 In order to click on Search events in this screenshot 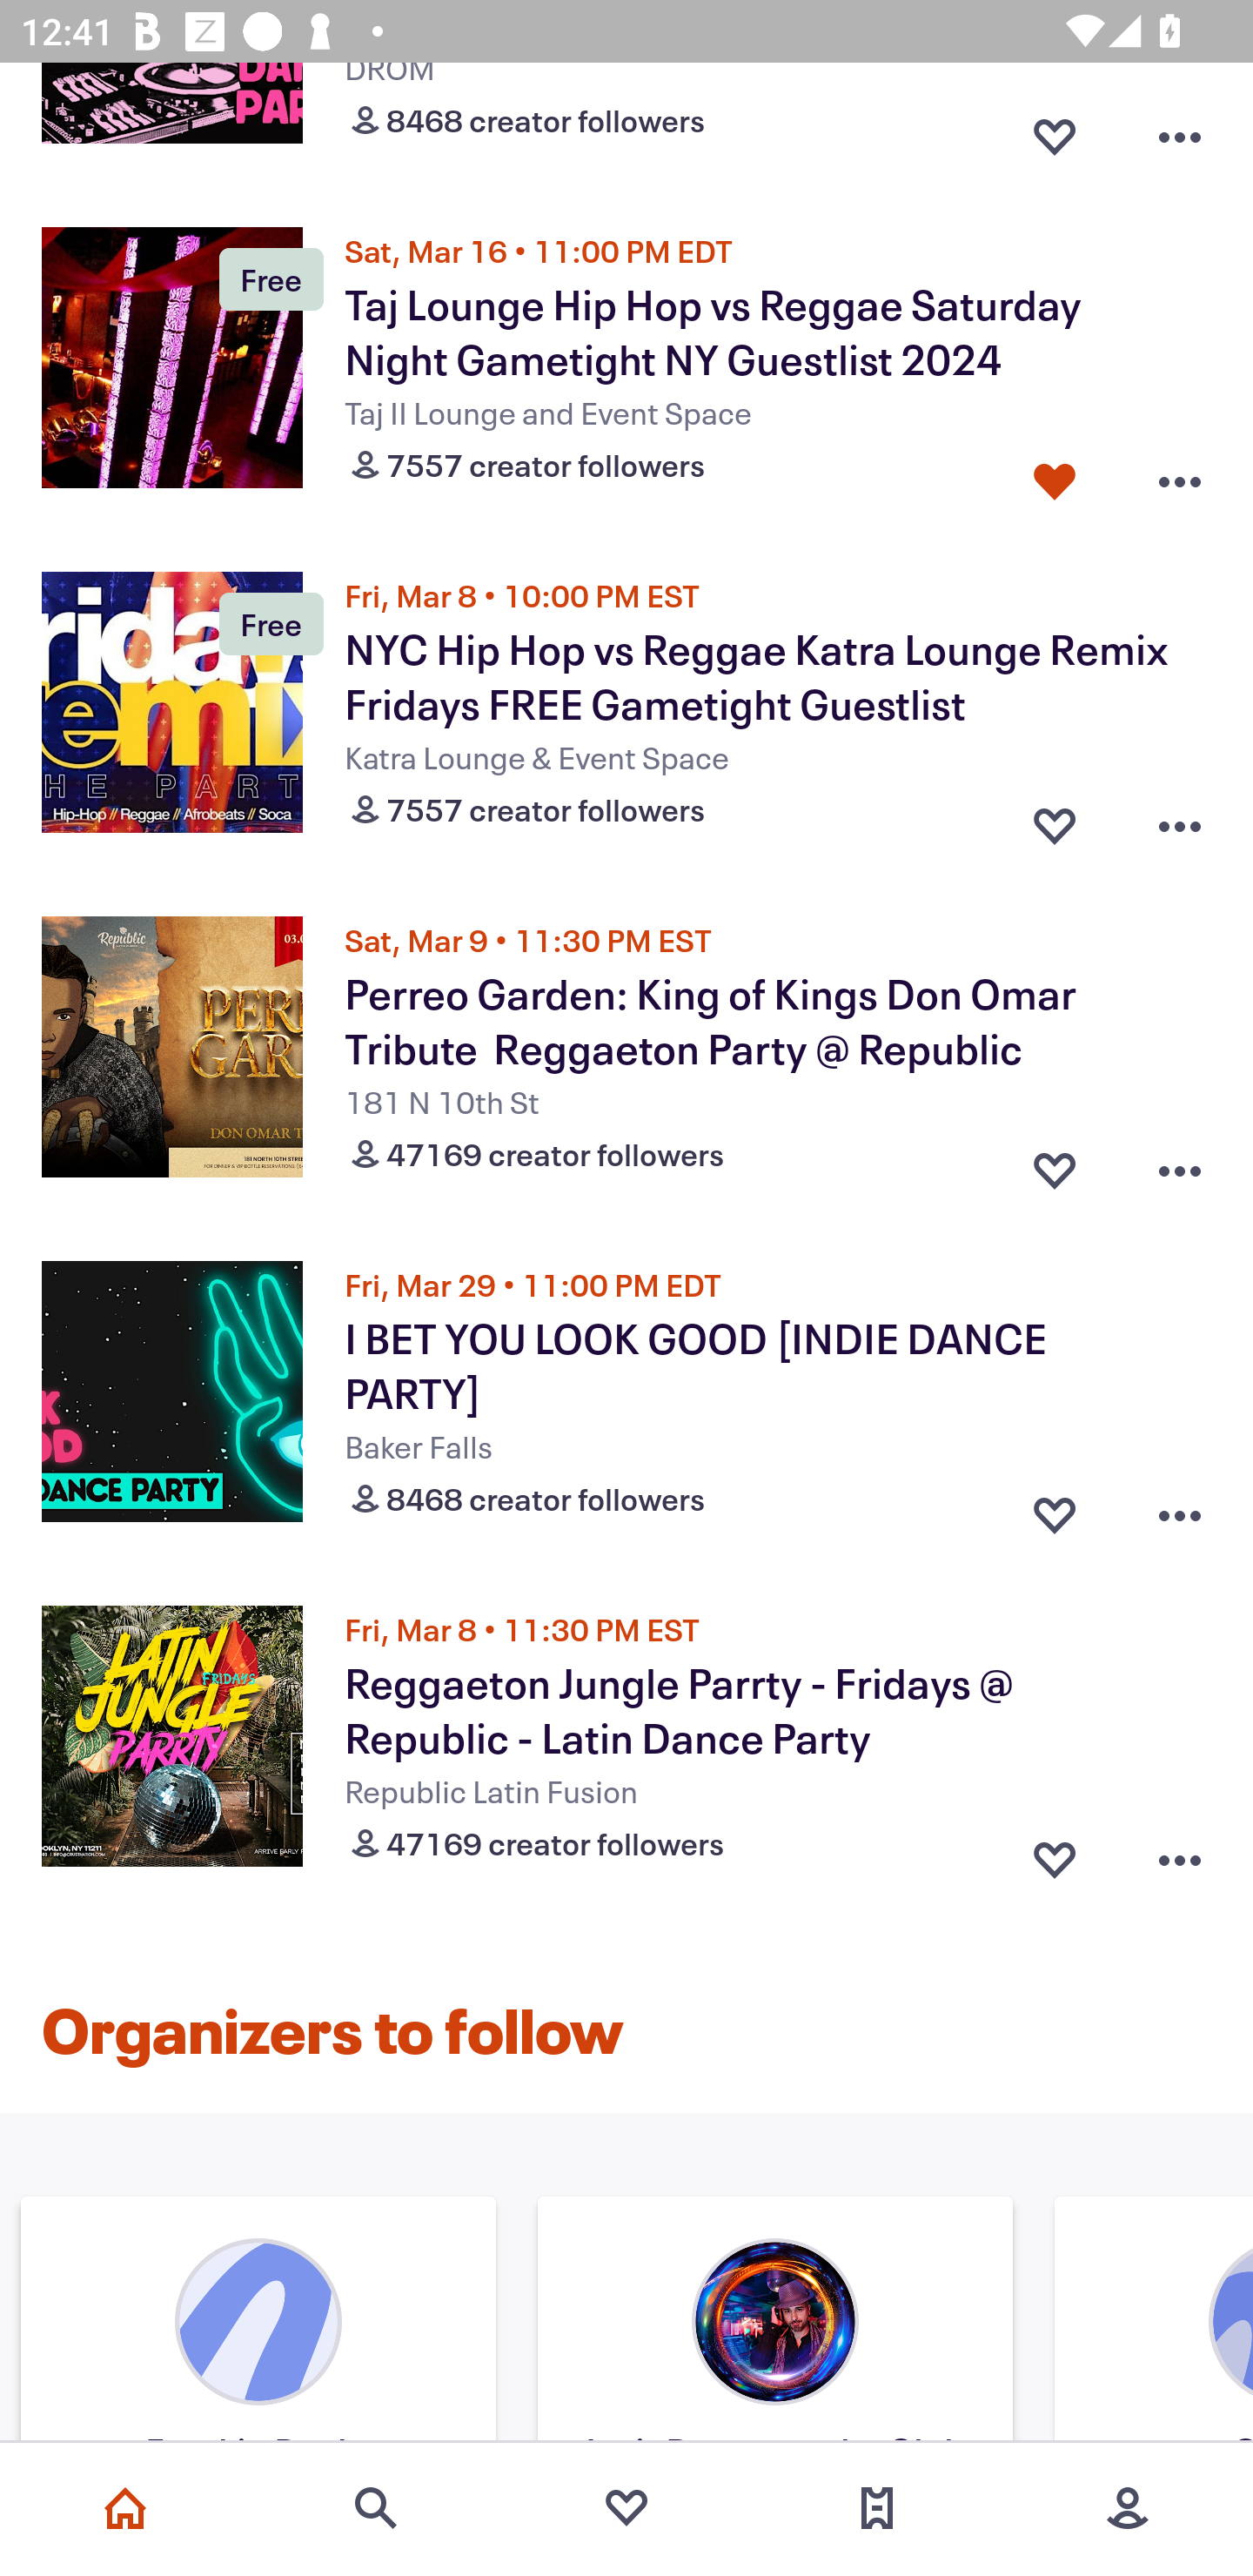, I will do `click(376, 2508)`.